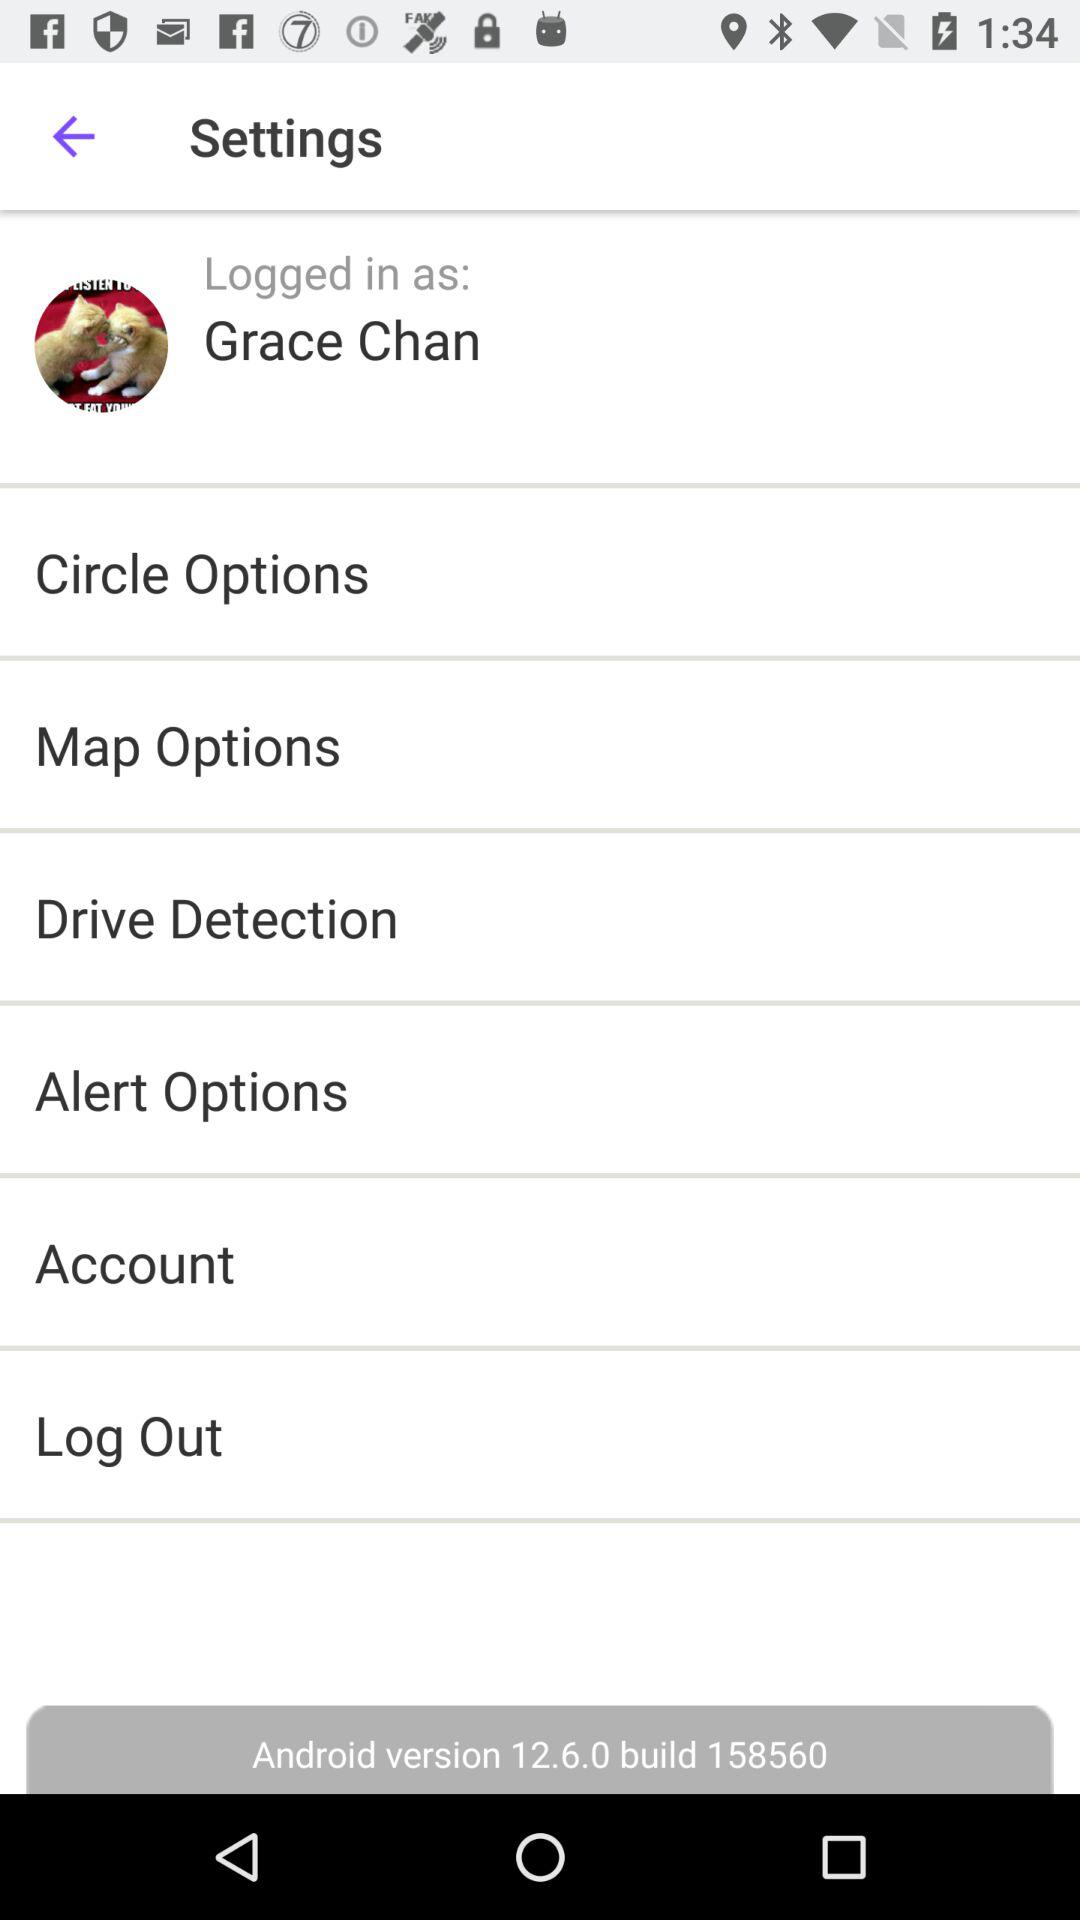  I want to click on choose the circle options, so click(202, 572).